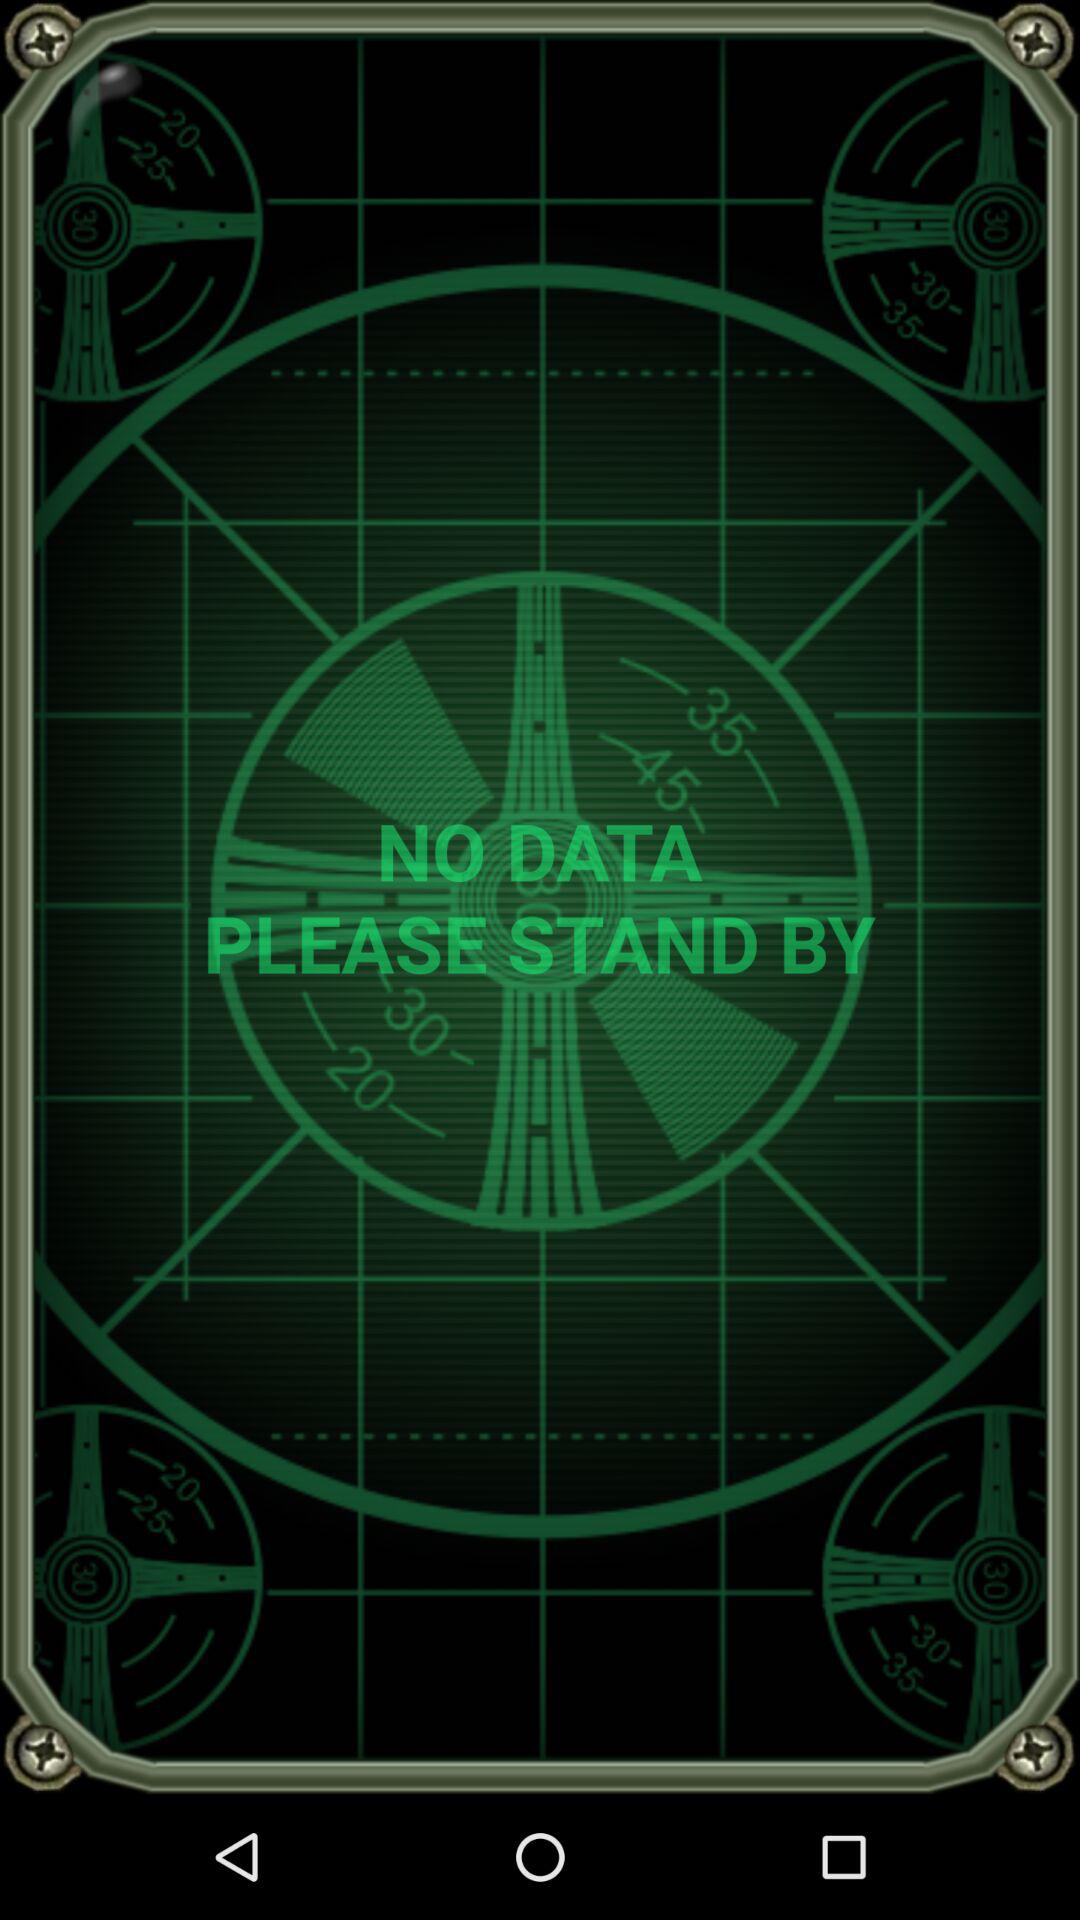 The image size is (1080, 1920). Describe the element at coordinates (540, 896) in the screenshot. I see `jump until the no data please app` at that location.